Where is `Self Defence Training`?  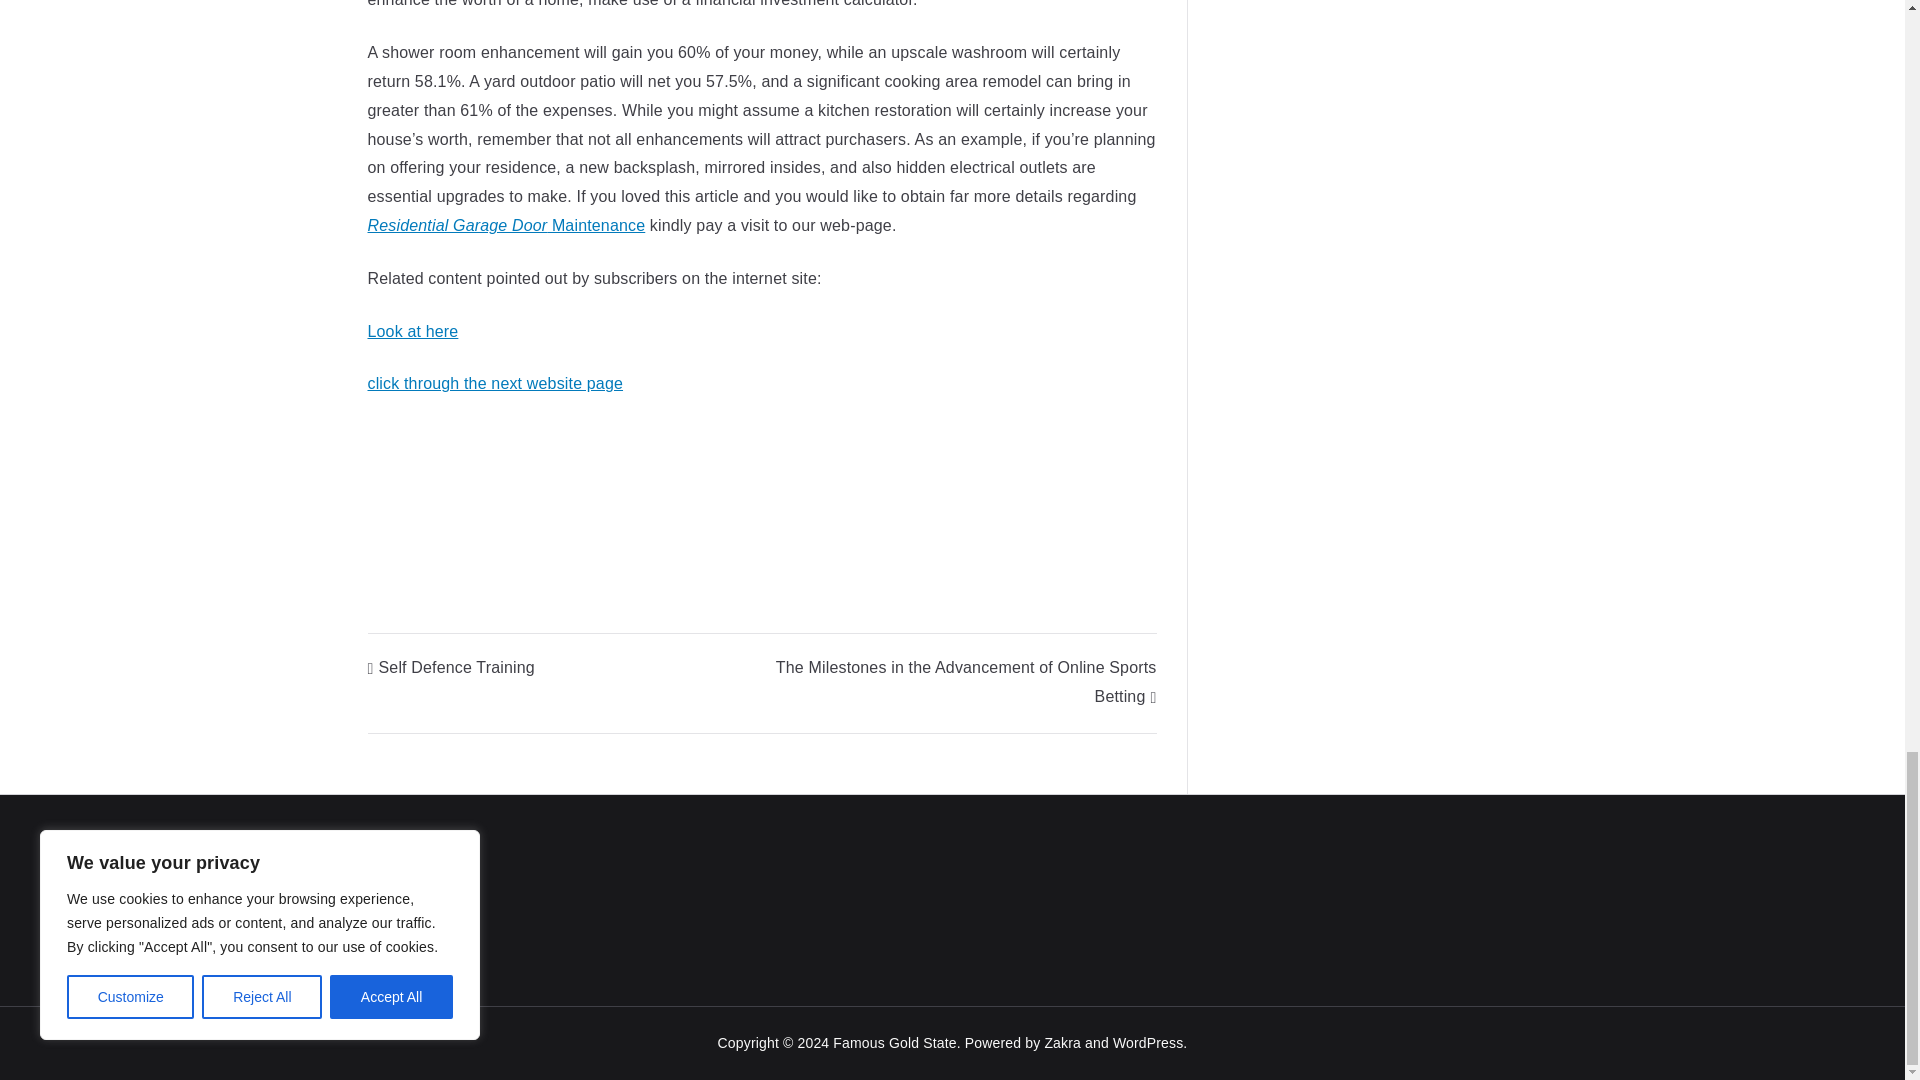 Self Defence Training is located at coordinates (452, 667).